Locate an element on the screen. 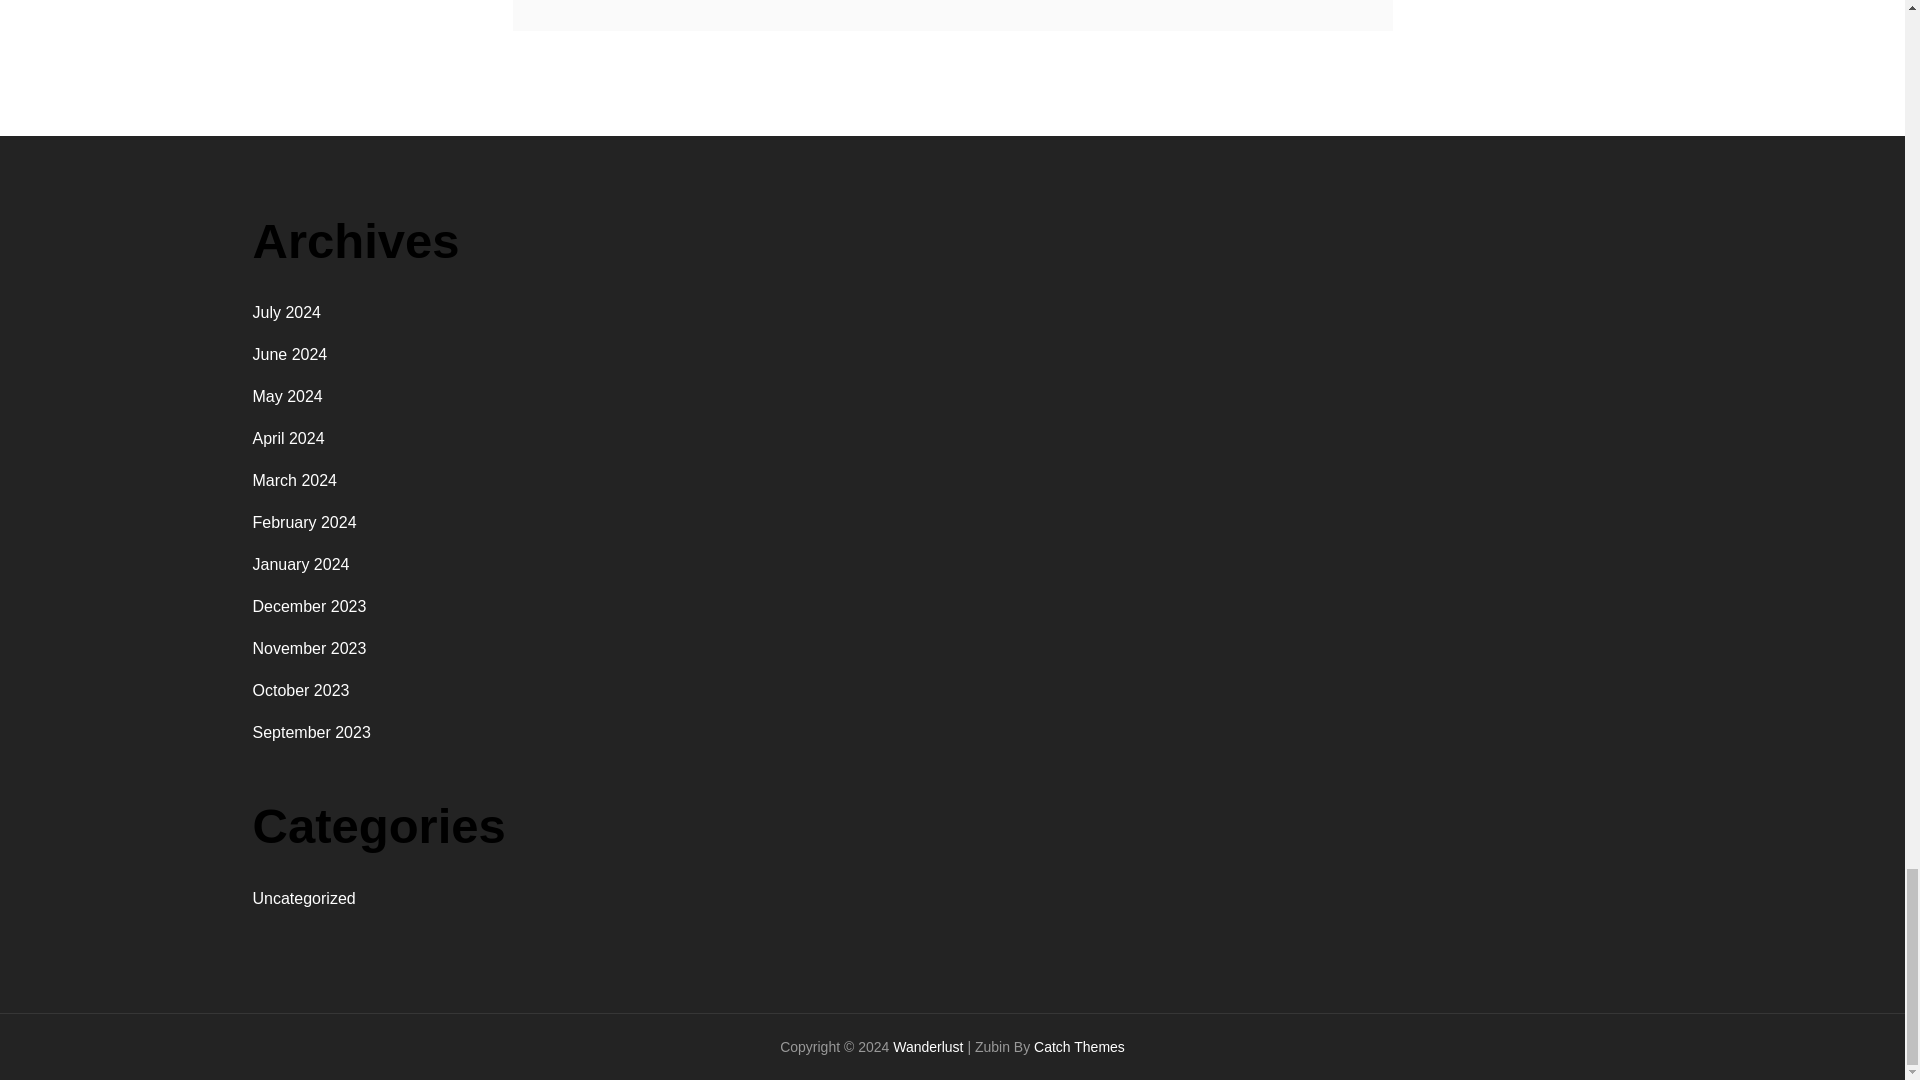 This screenshot has height=1080, width=1920. November 2023 is located at coordinates (308, 648).